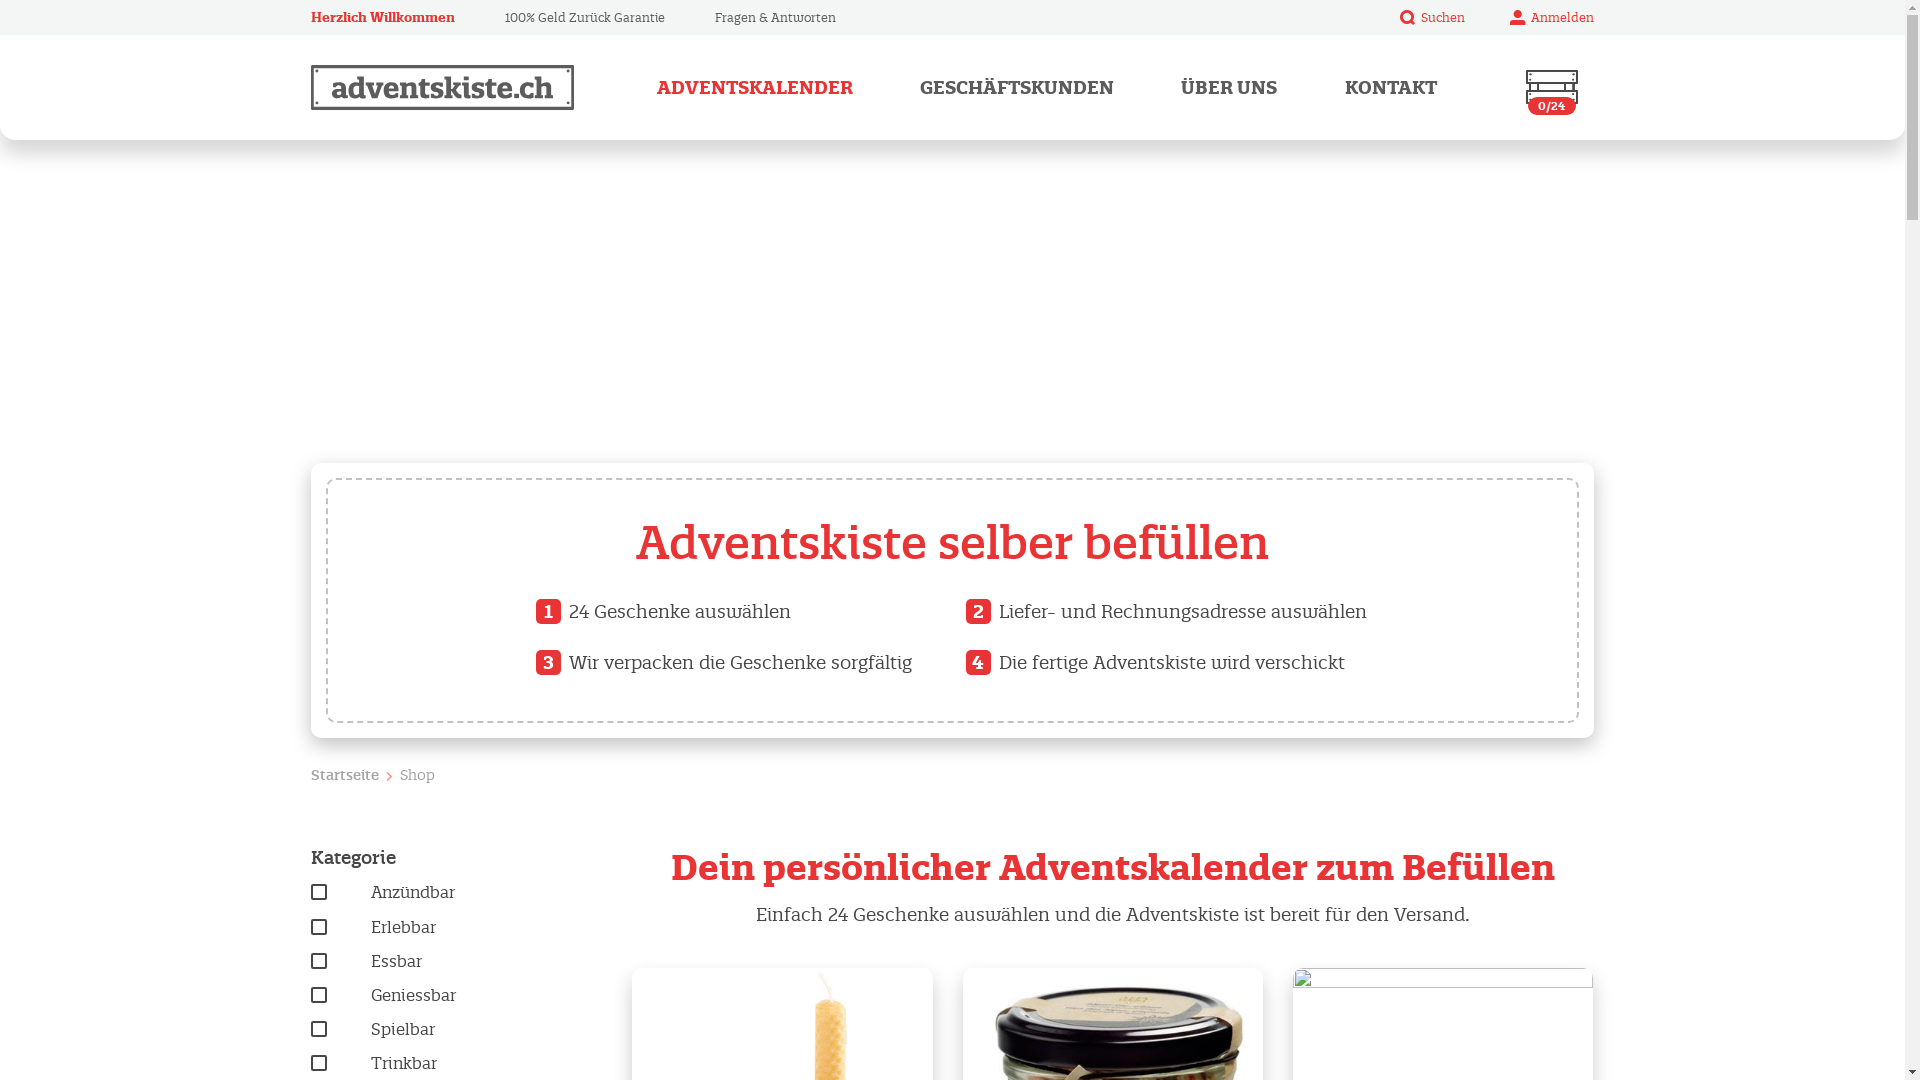 This screenshot has width=1920, height=1080. Describe the element at coordinates (755, 88) in the screenshot. I see `ADVENTSKALENDER` at that location.